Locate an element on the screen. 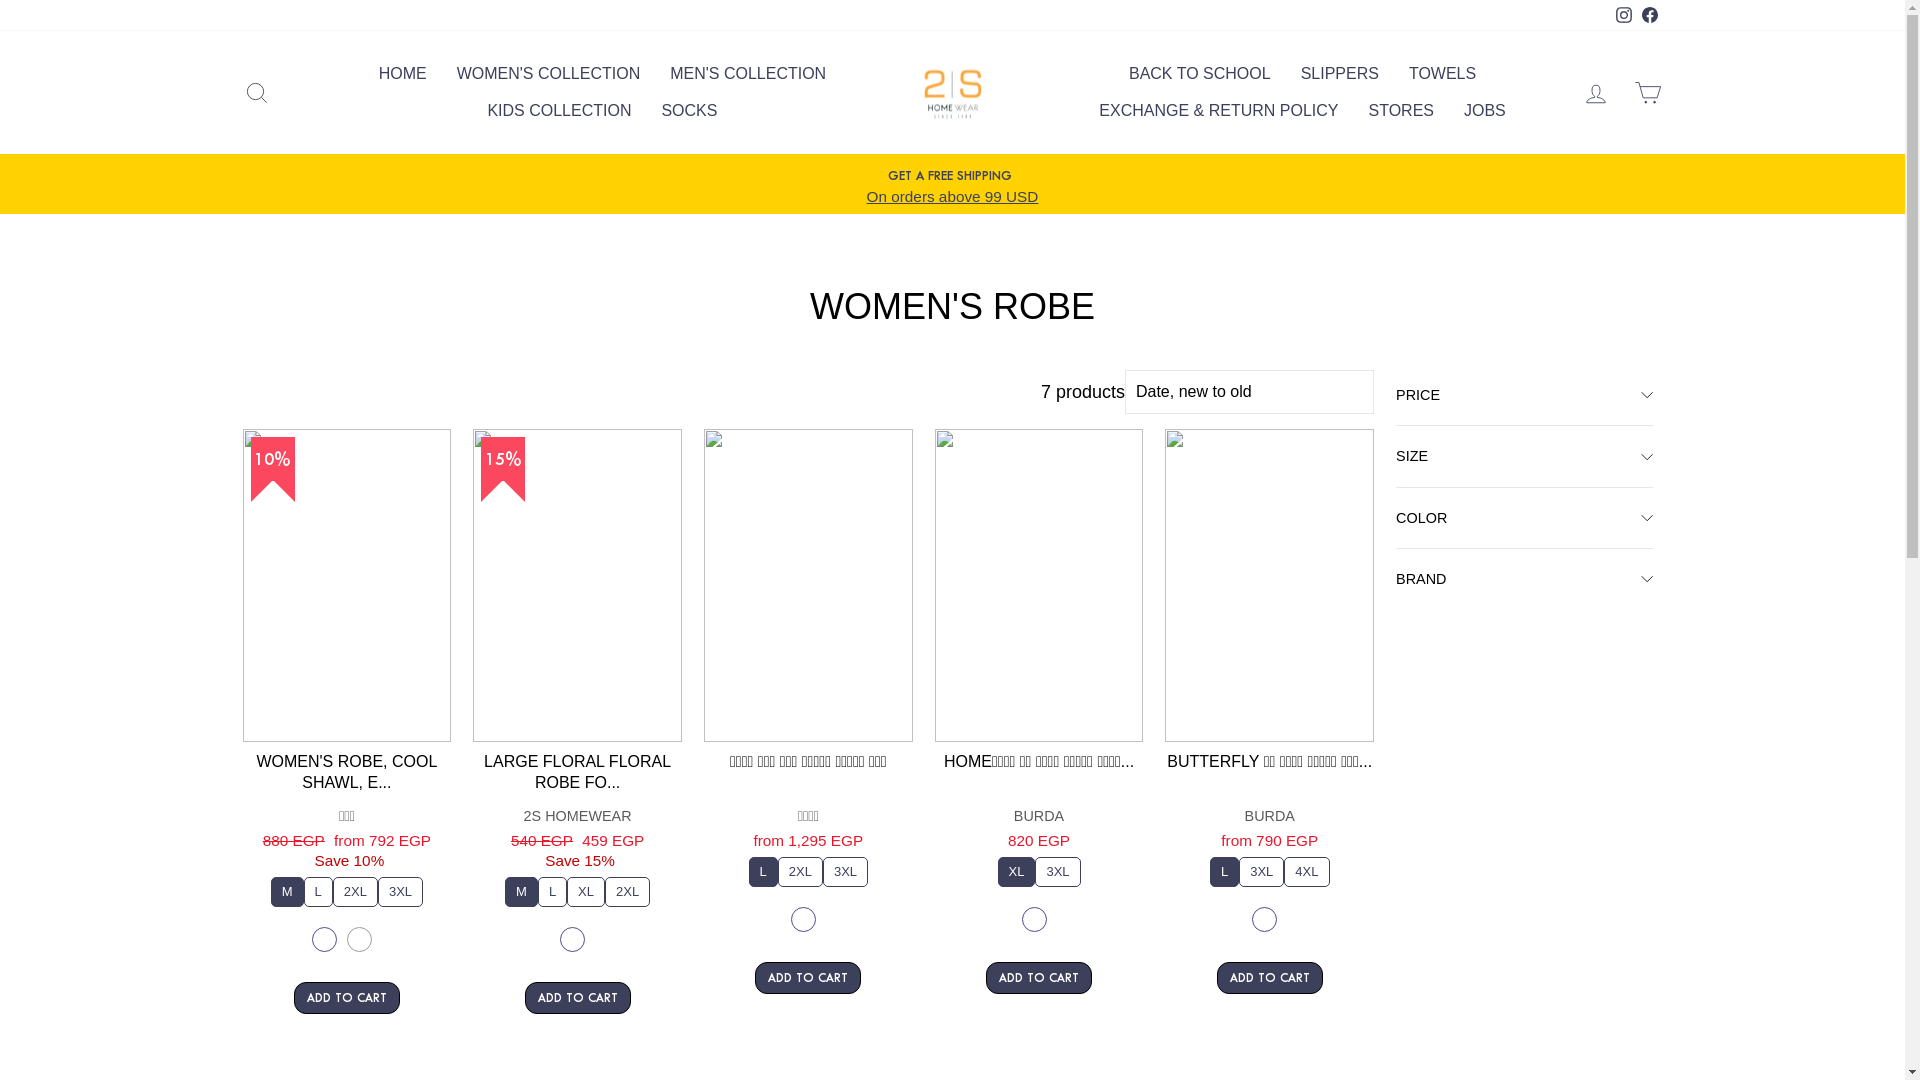 Image resolution: width=1920 pixels, height=1080 pixels. TOWELS is located at coordinates (1442, 74).